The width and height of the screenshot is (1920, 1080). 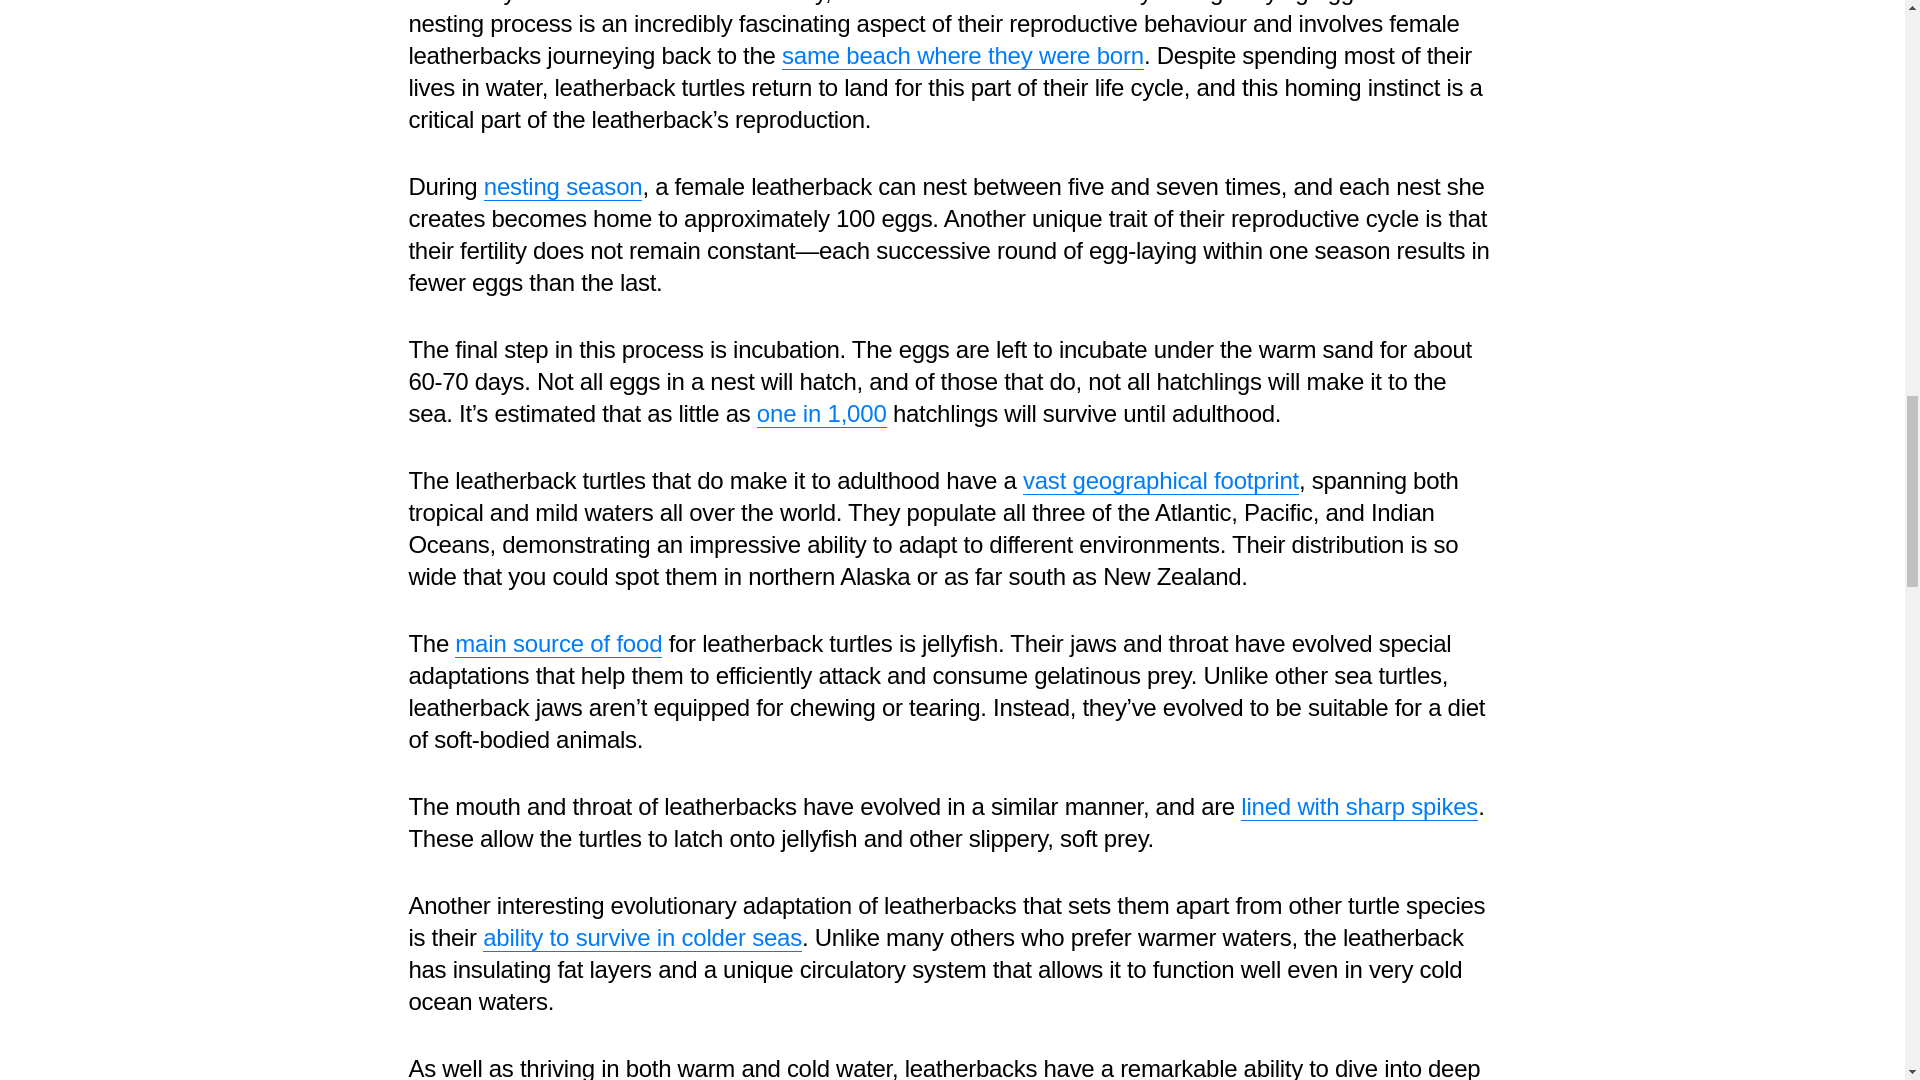 What do you see at coordinates (563, 186) in the screenshot?
I see `nesting season` at bounding box center [563, 186].